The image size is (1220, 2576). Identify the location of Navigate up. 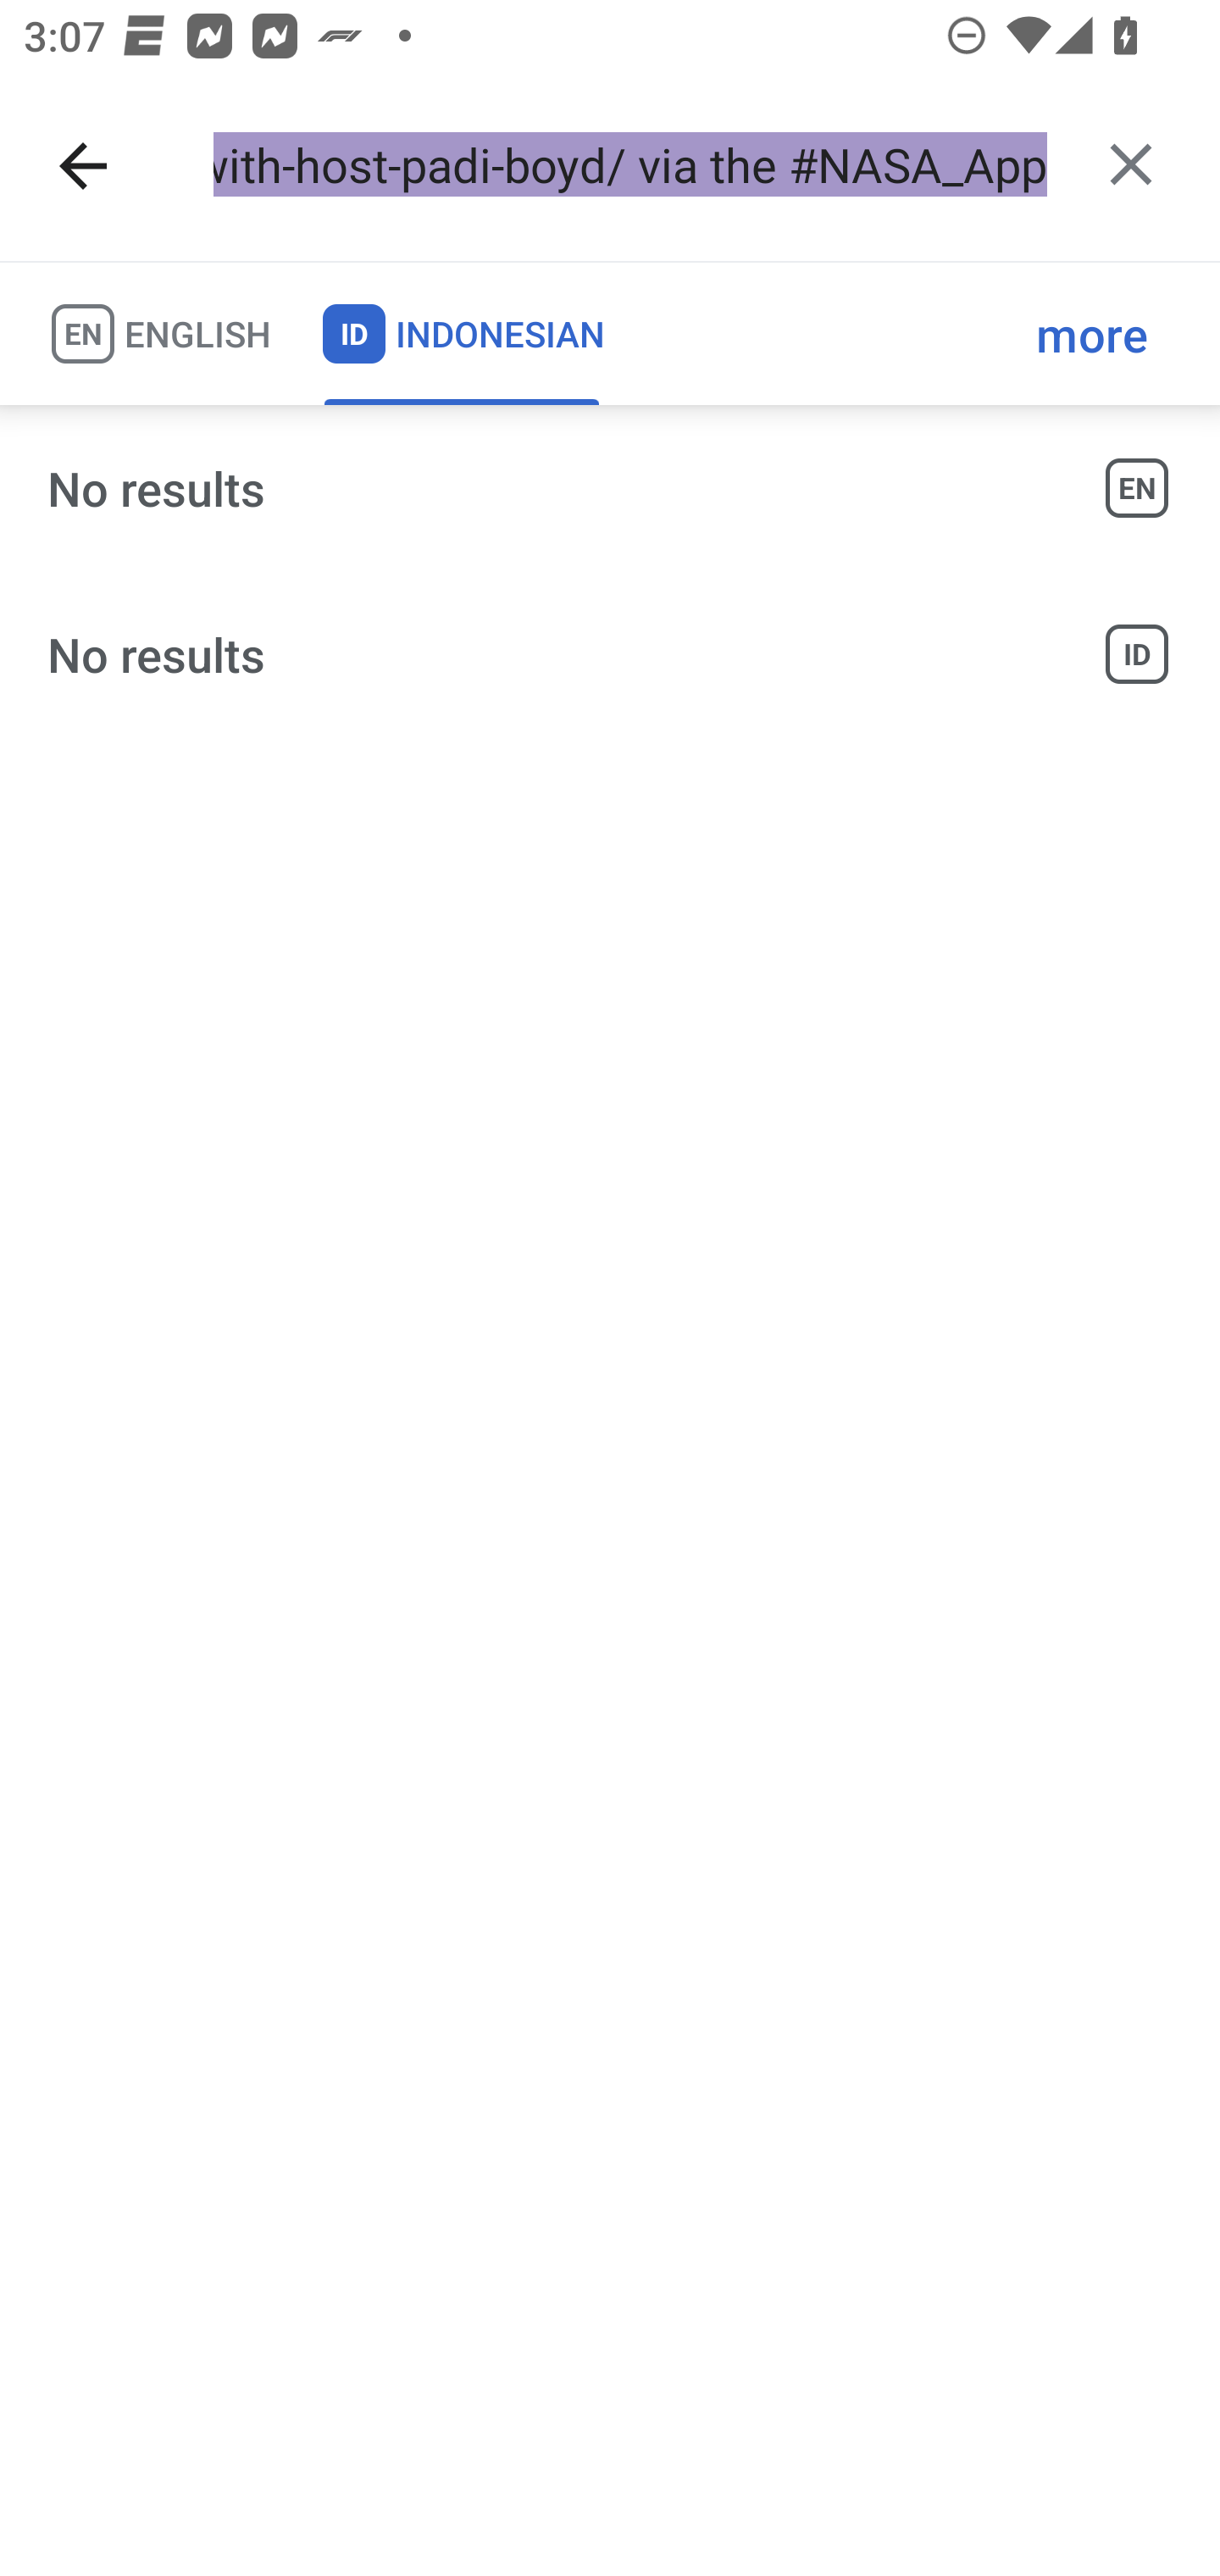
(83, 166).